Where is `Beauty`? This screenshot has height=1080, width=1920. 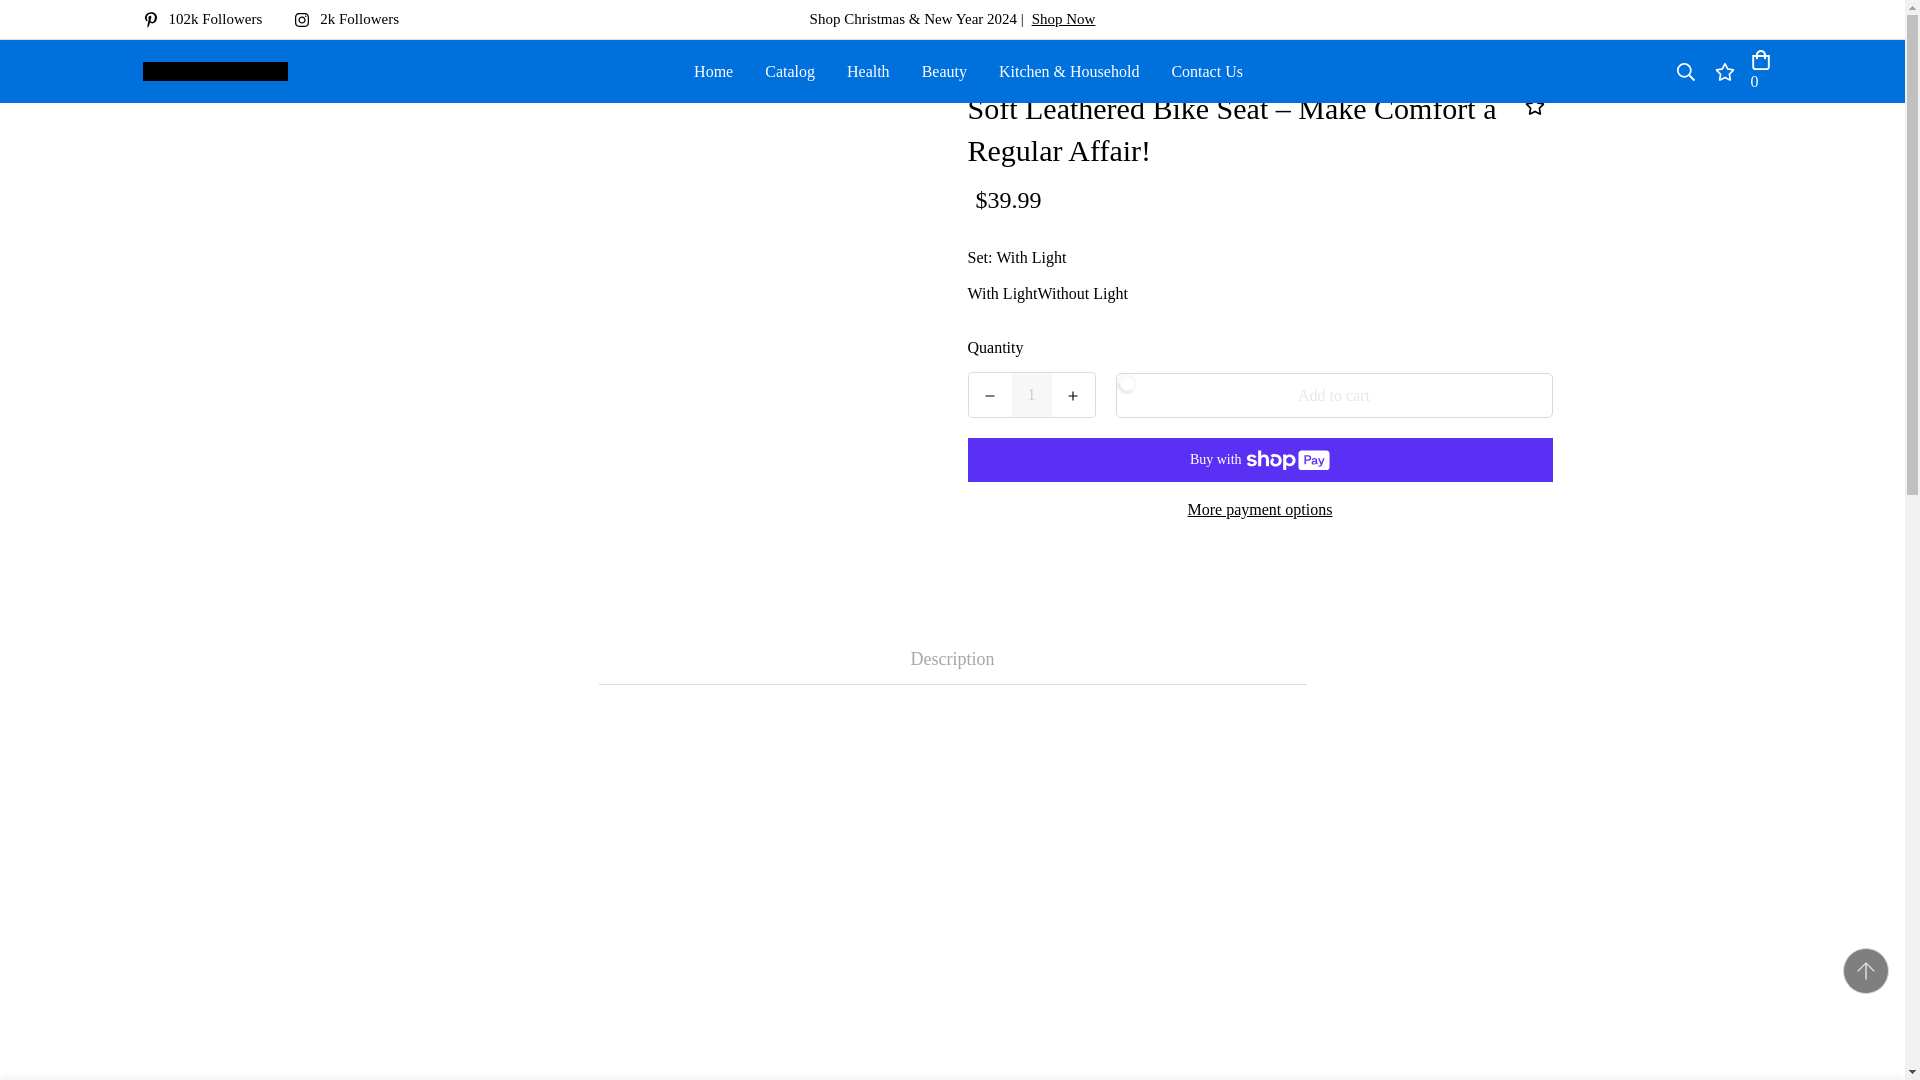 Beauty is located at coordinates (944, 70).